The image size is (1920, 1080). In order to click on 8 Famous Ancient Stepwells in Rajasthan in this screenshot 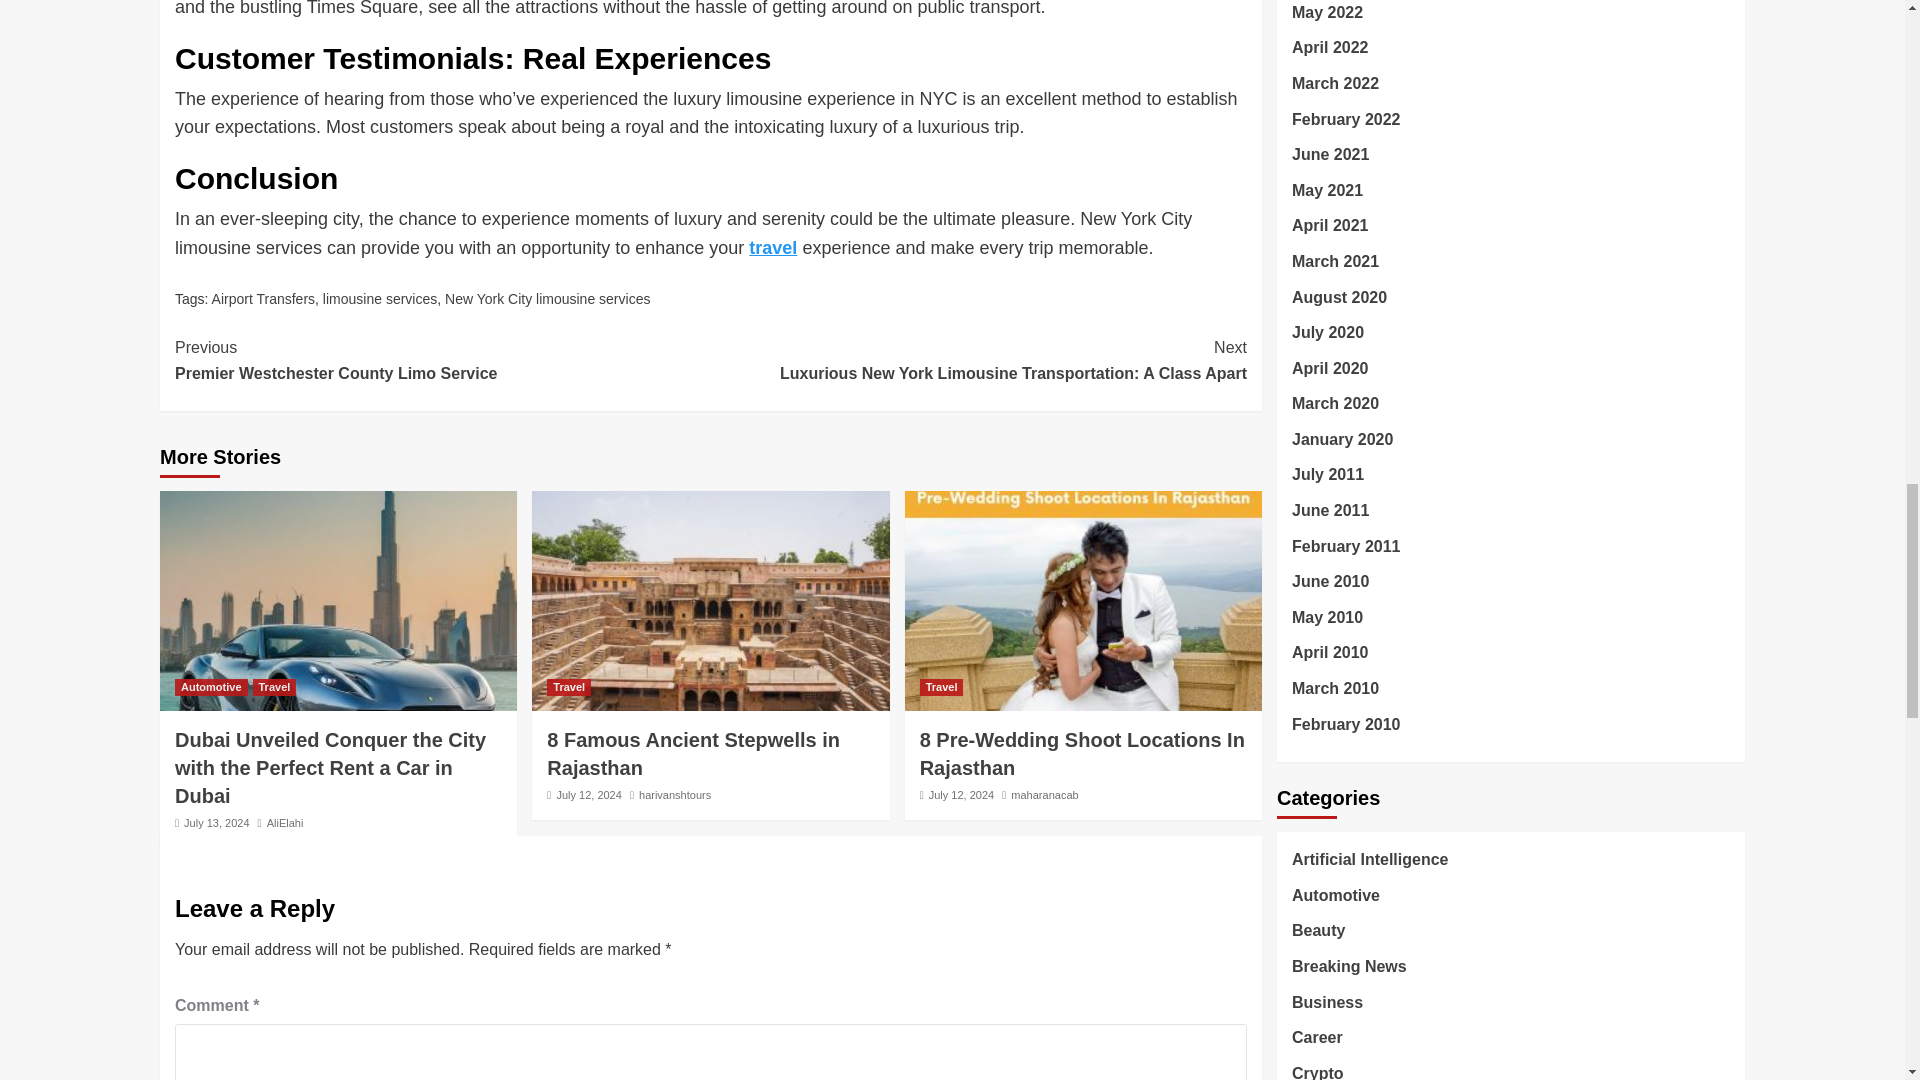, I will do `click(772, 248)`.